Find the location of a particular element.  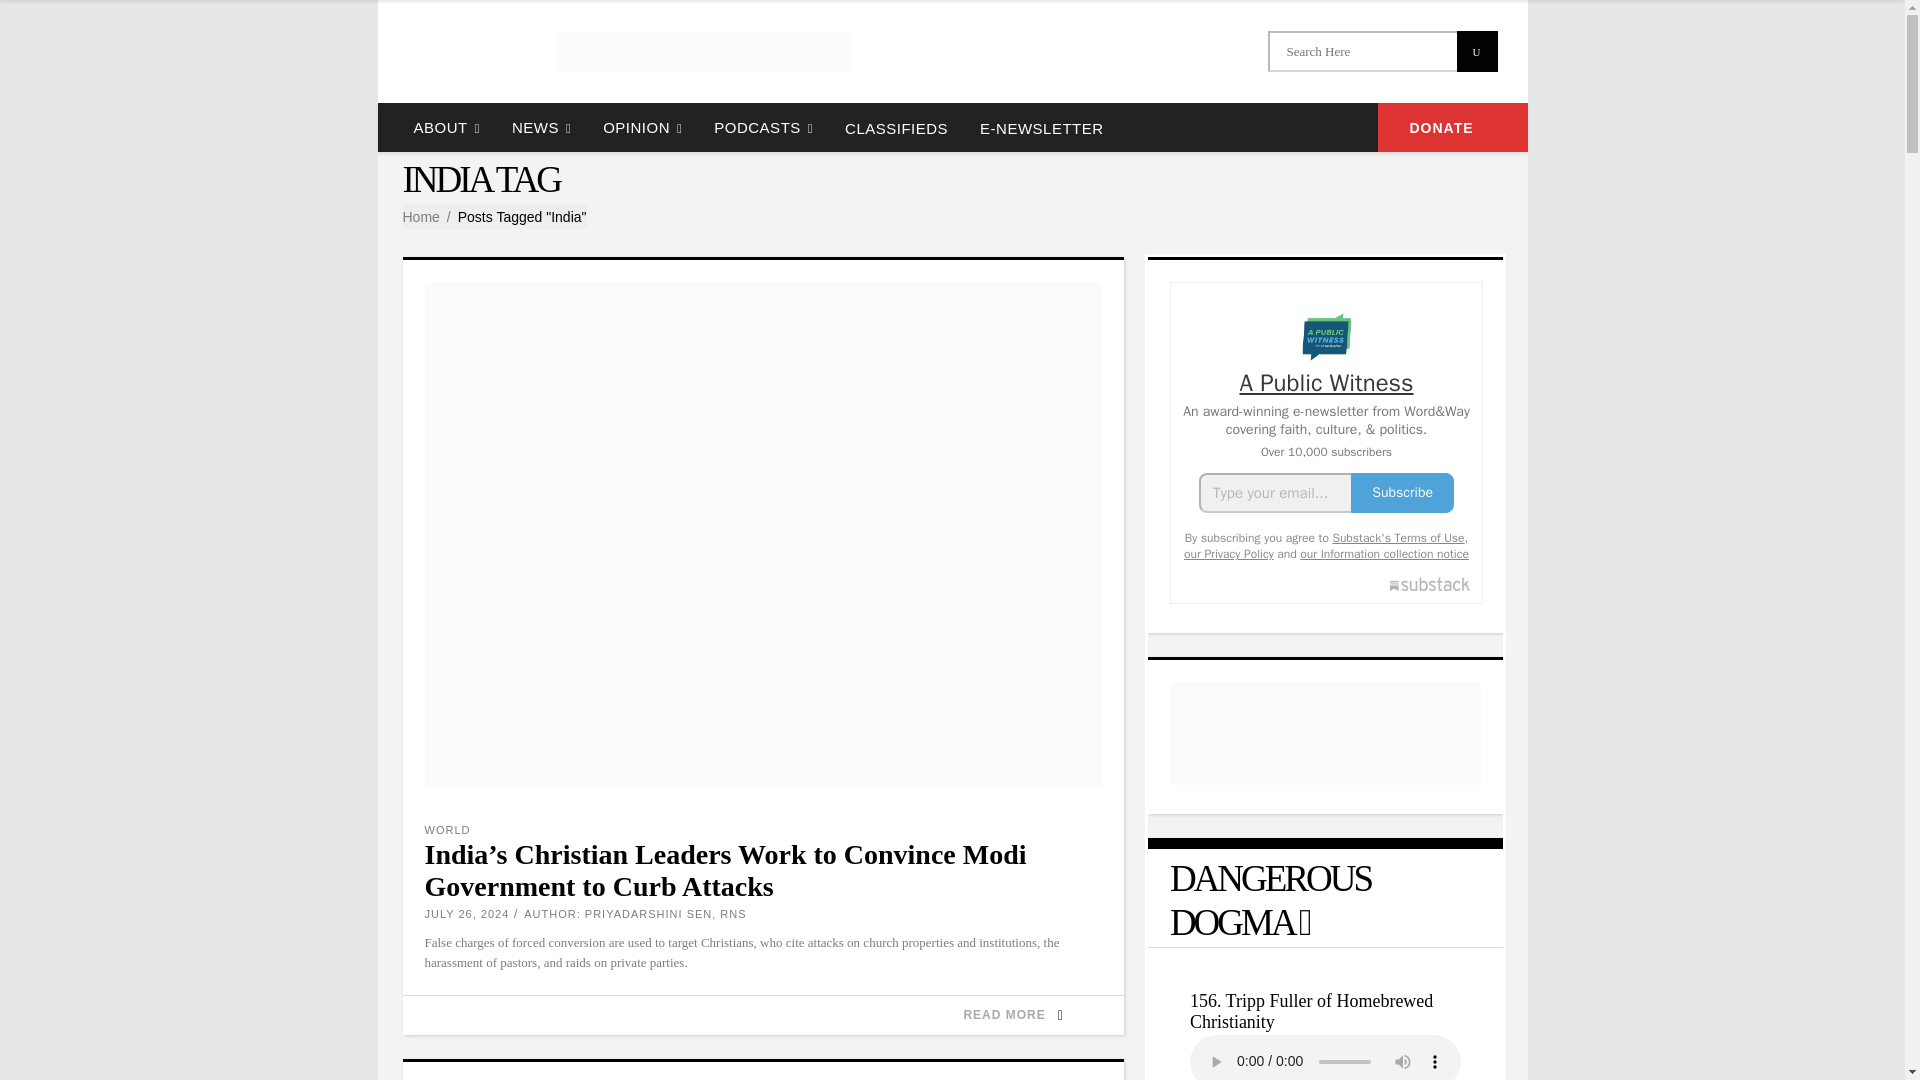

DONATE is located at coordinates (1453, 127).